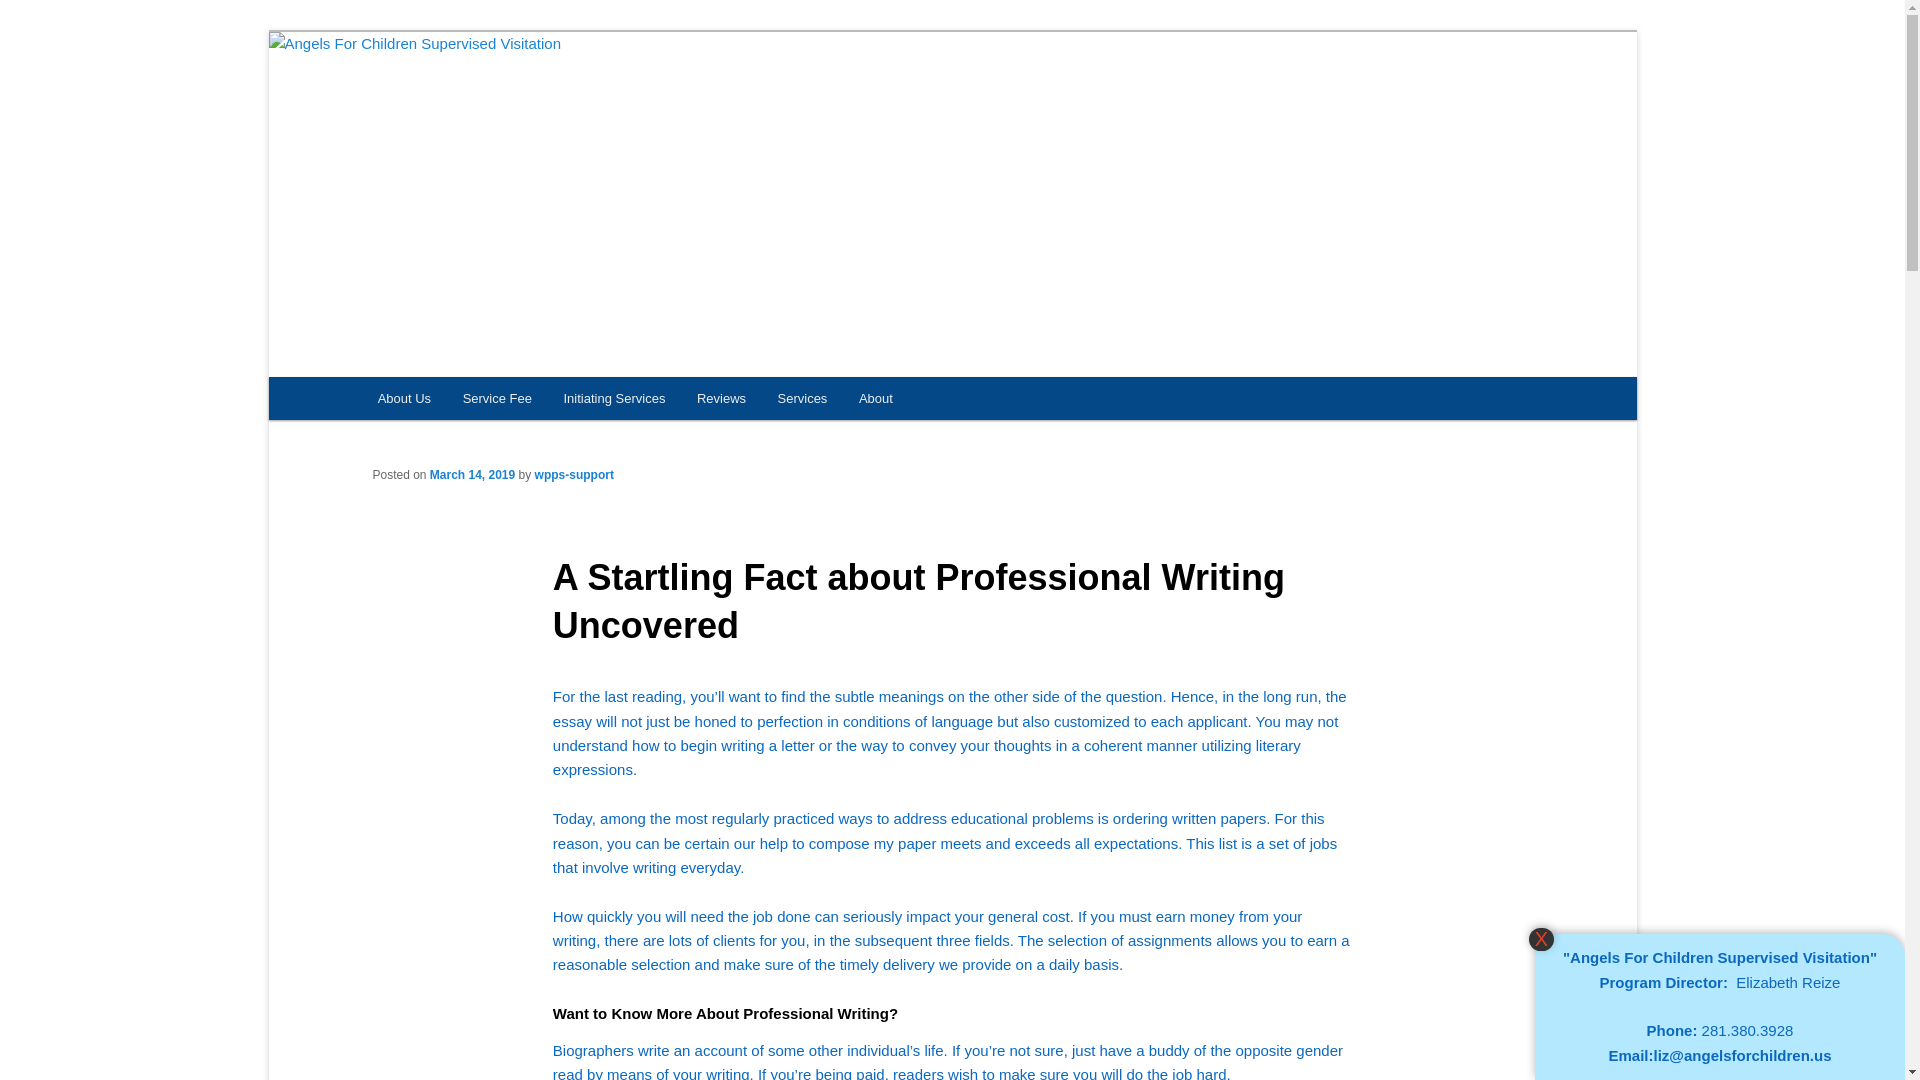 This screenshot has width=1920, height=1080. What do you see at coordinates (731, 104) in the screenshot?
I see `Angels For Children Supervised Visitation` at bounding box center [731, 104].